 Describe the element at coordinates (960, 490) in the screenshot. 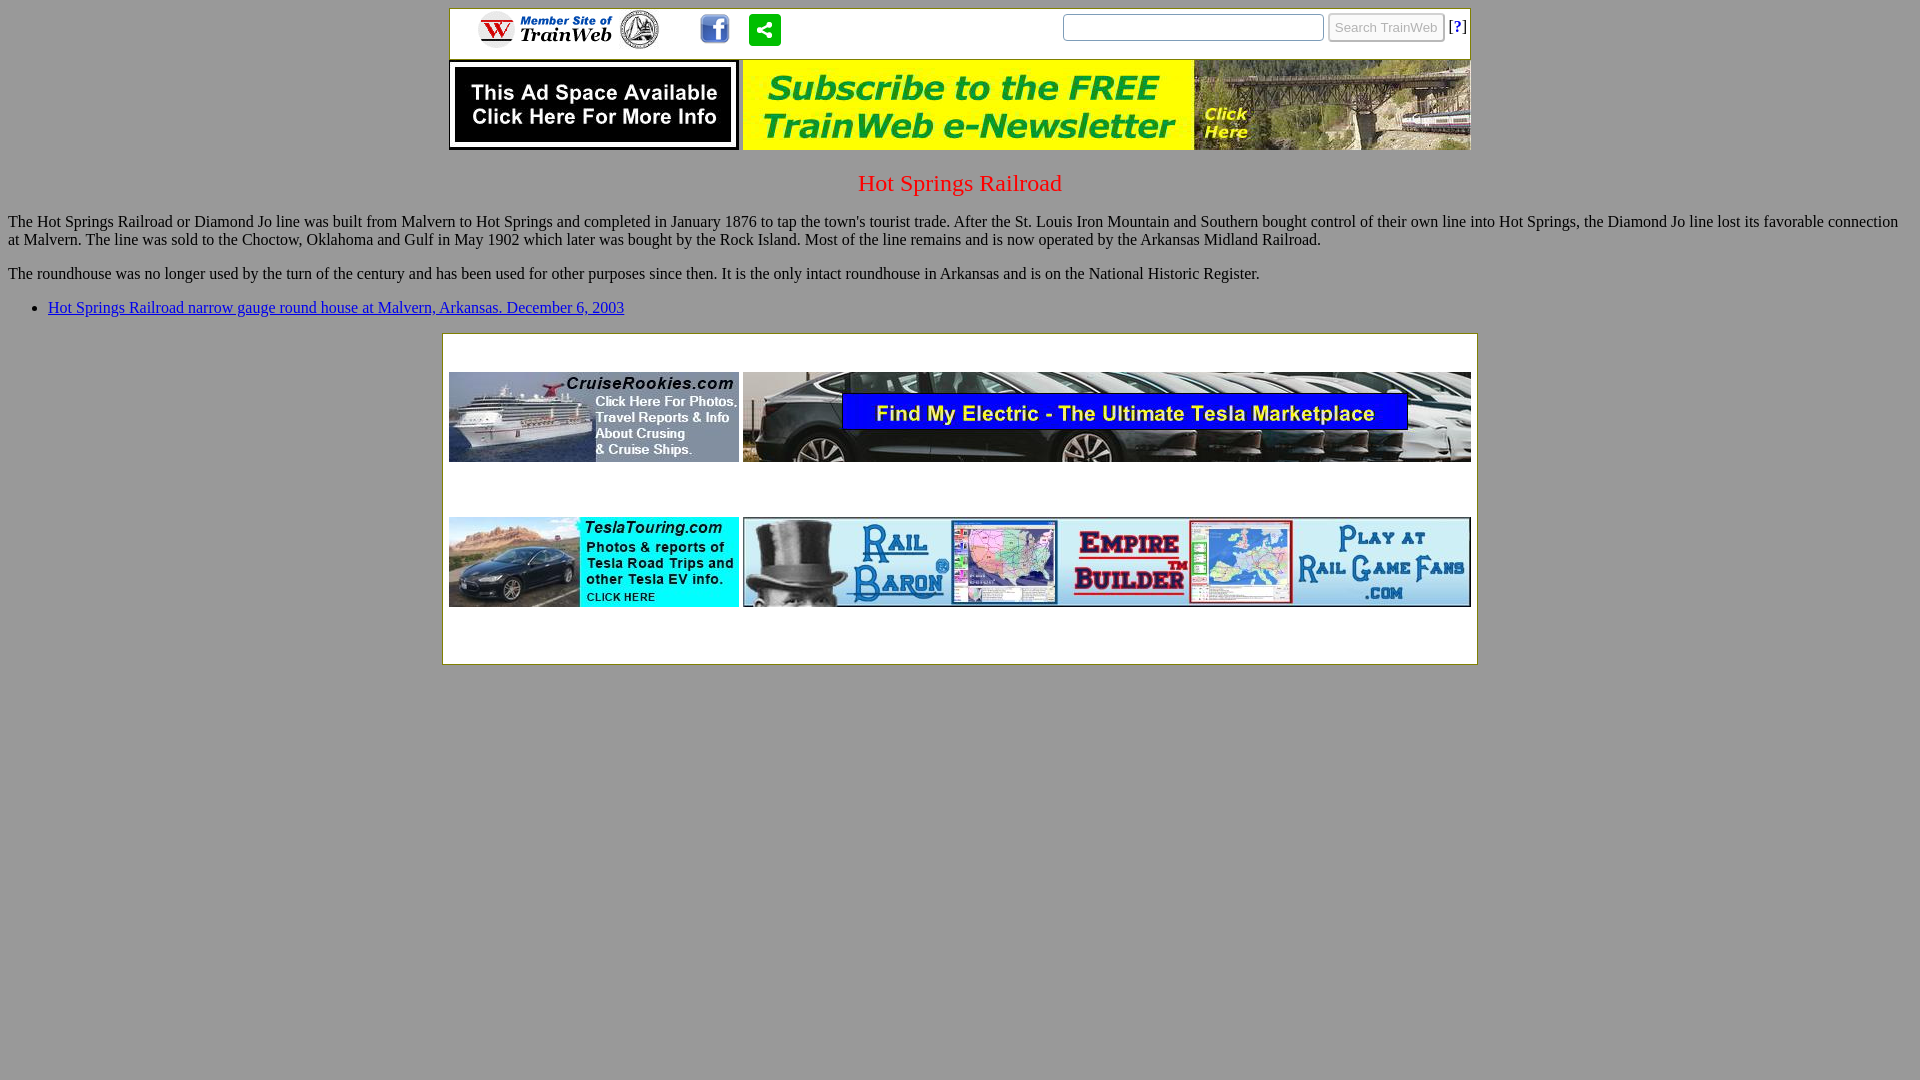

I see `Advertisement` at that location.